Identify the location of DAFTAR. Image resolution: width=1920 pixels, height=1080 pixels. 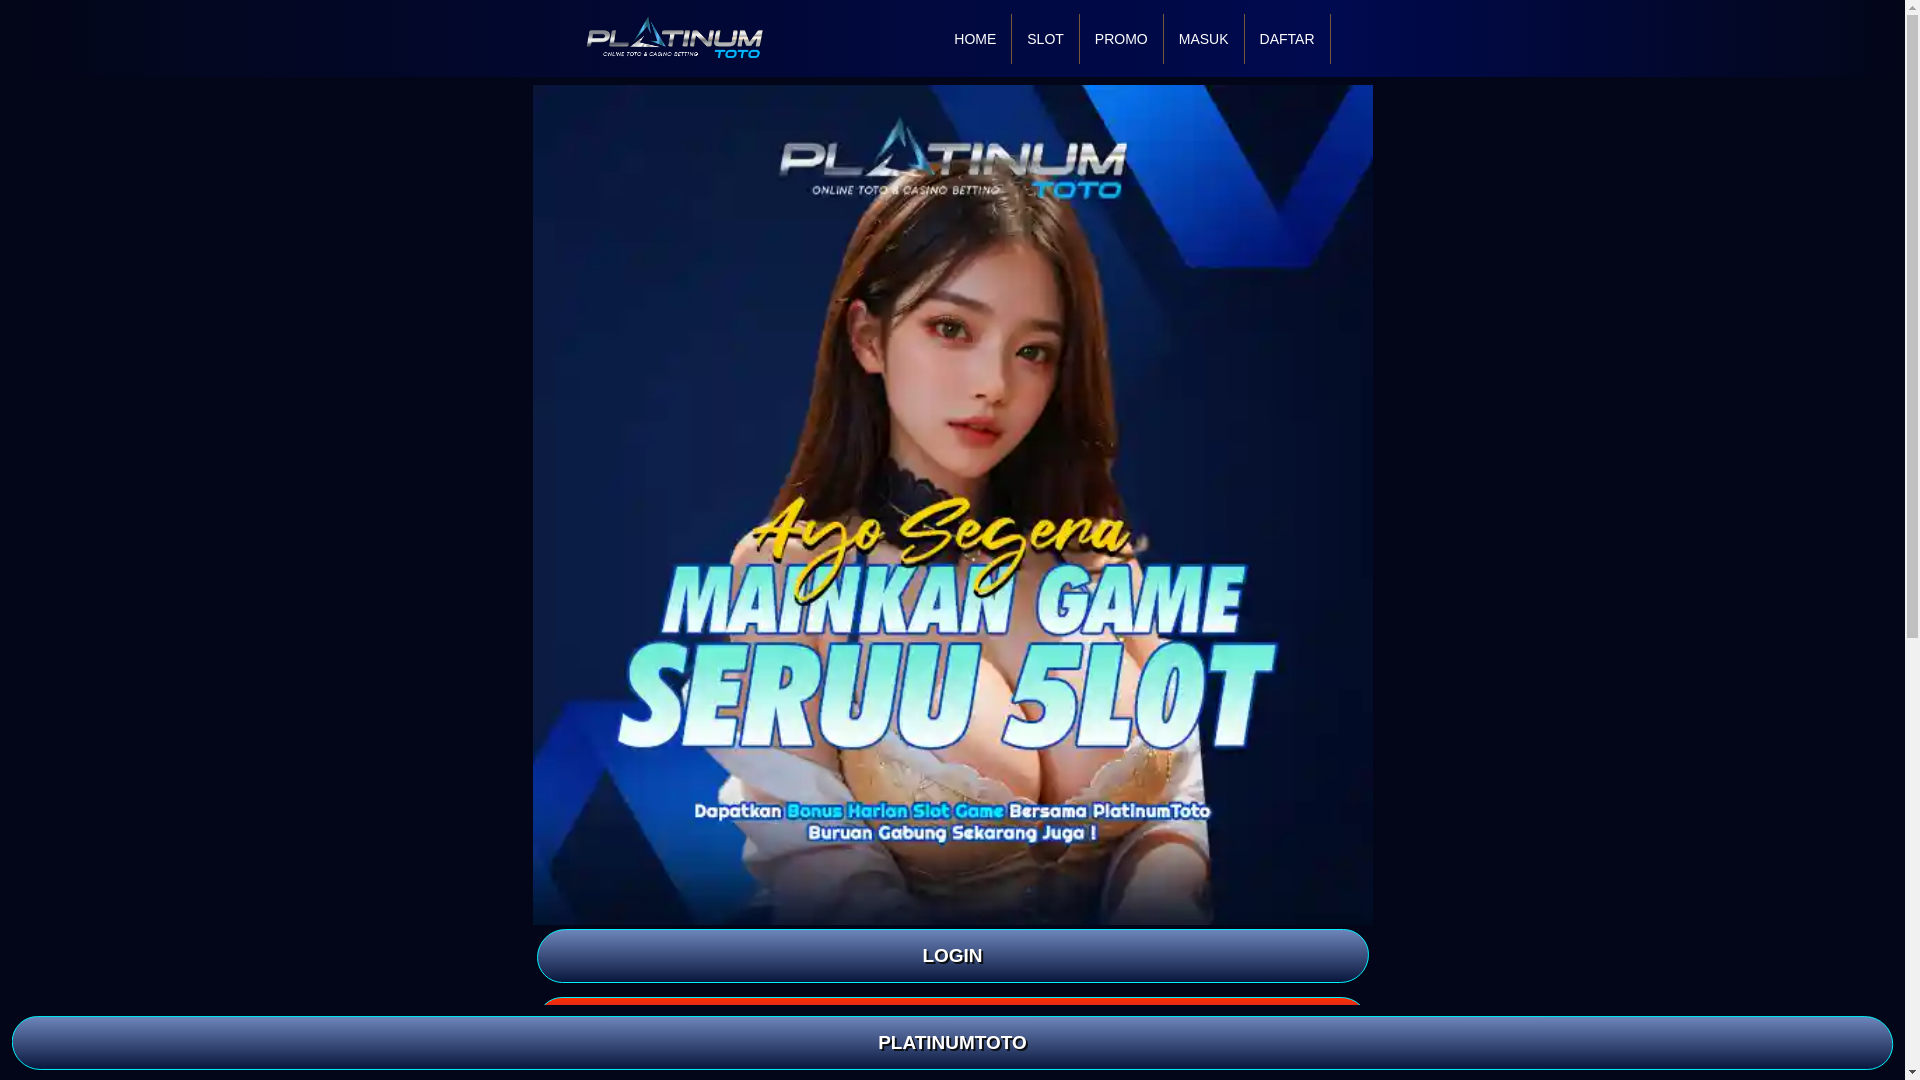
(1287, 38).